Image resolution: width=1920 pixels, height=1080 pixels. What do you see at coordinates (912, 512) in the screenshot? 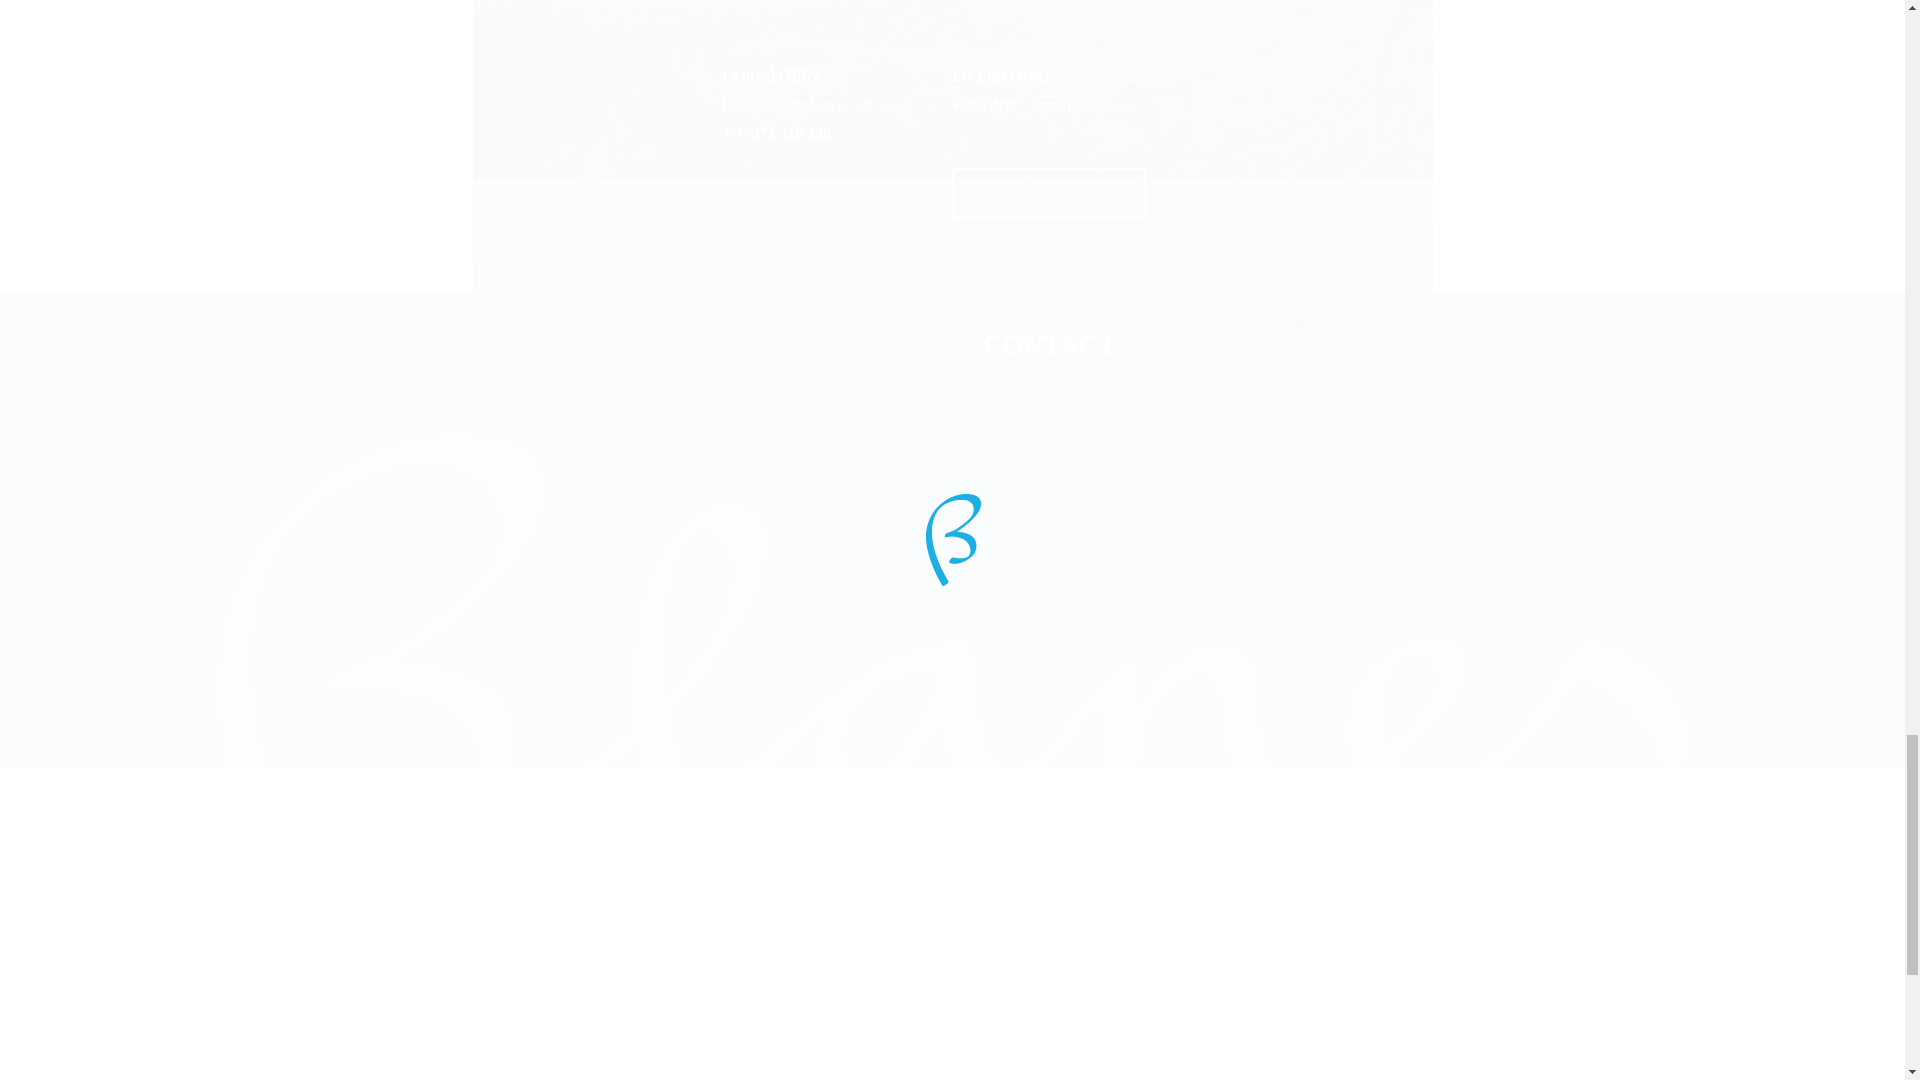
I see `Twitter` at bounding box center [912, 512].